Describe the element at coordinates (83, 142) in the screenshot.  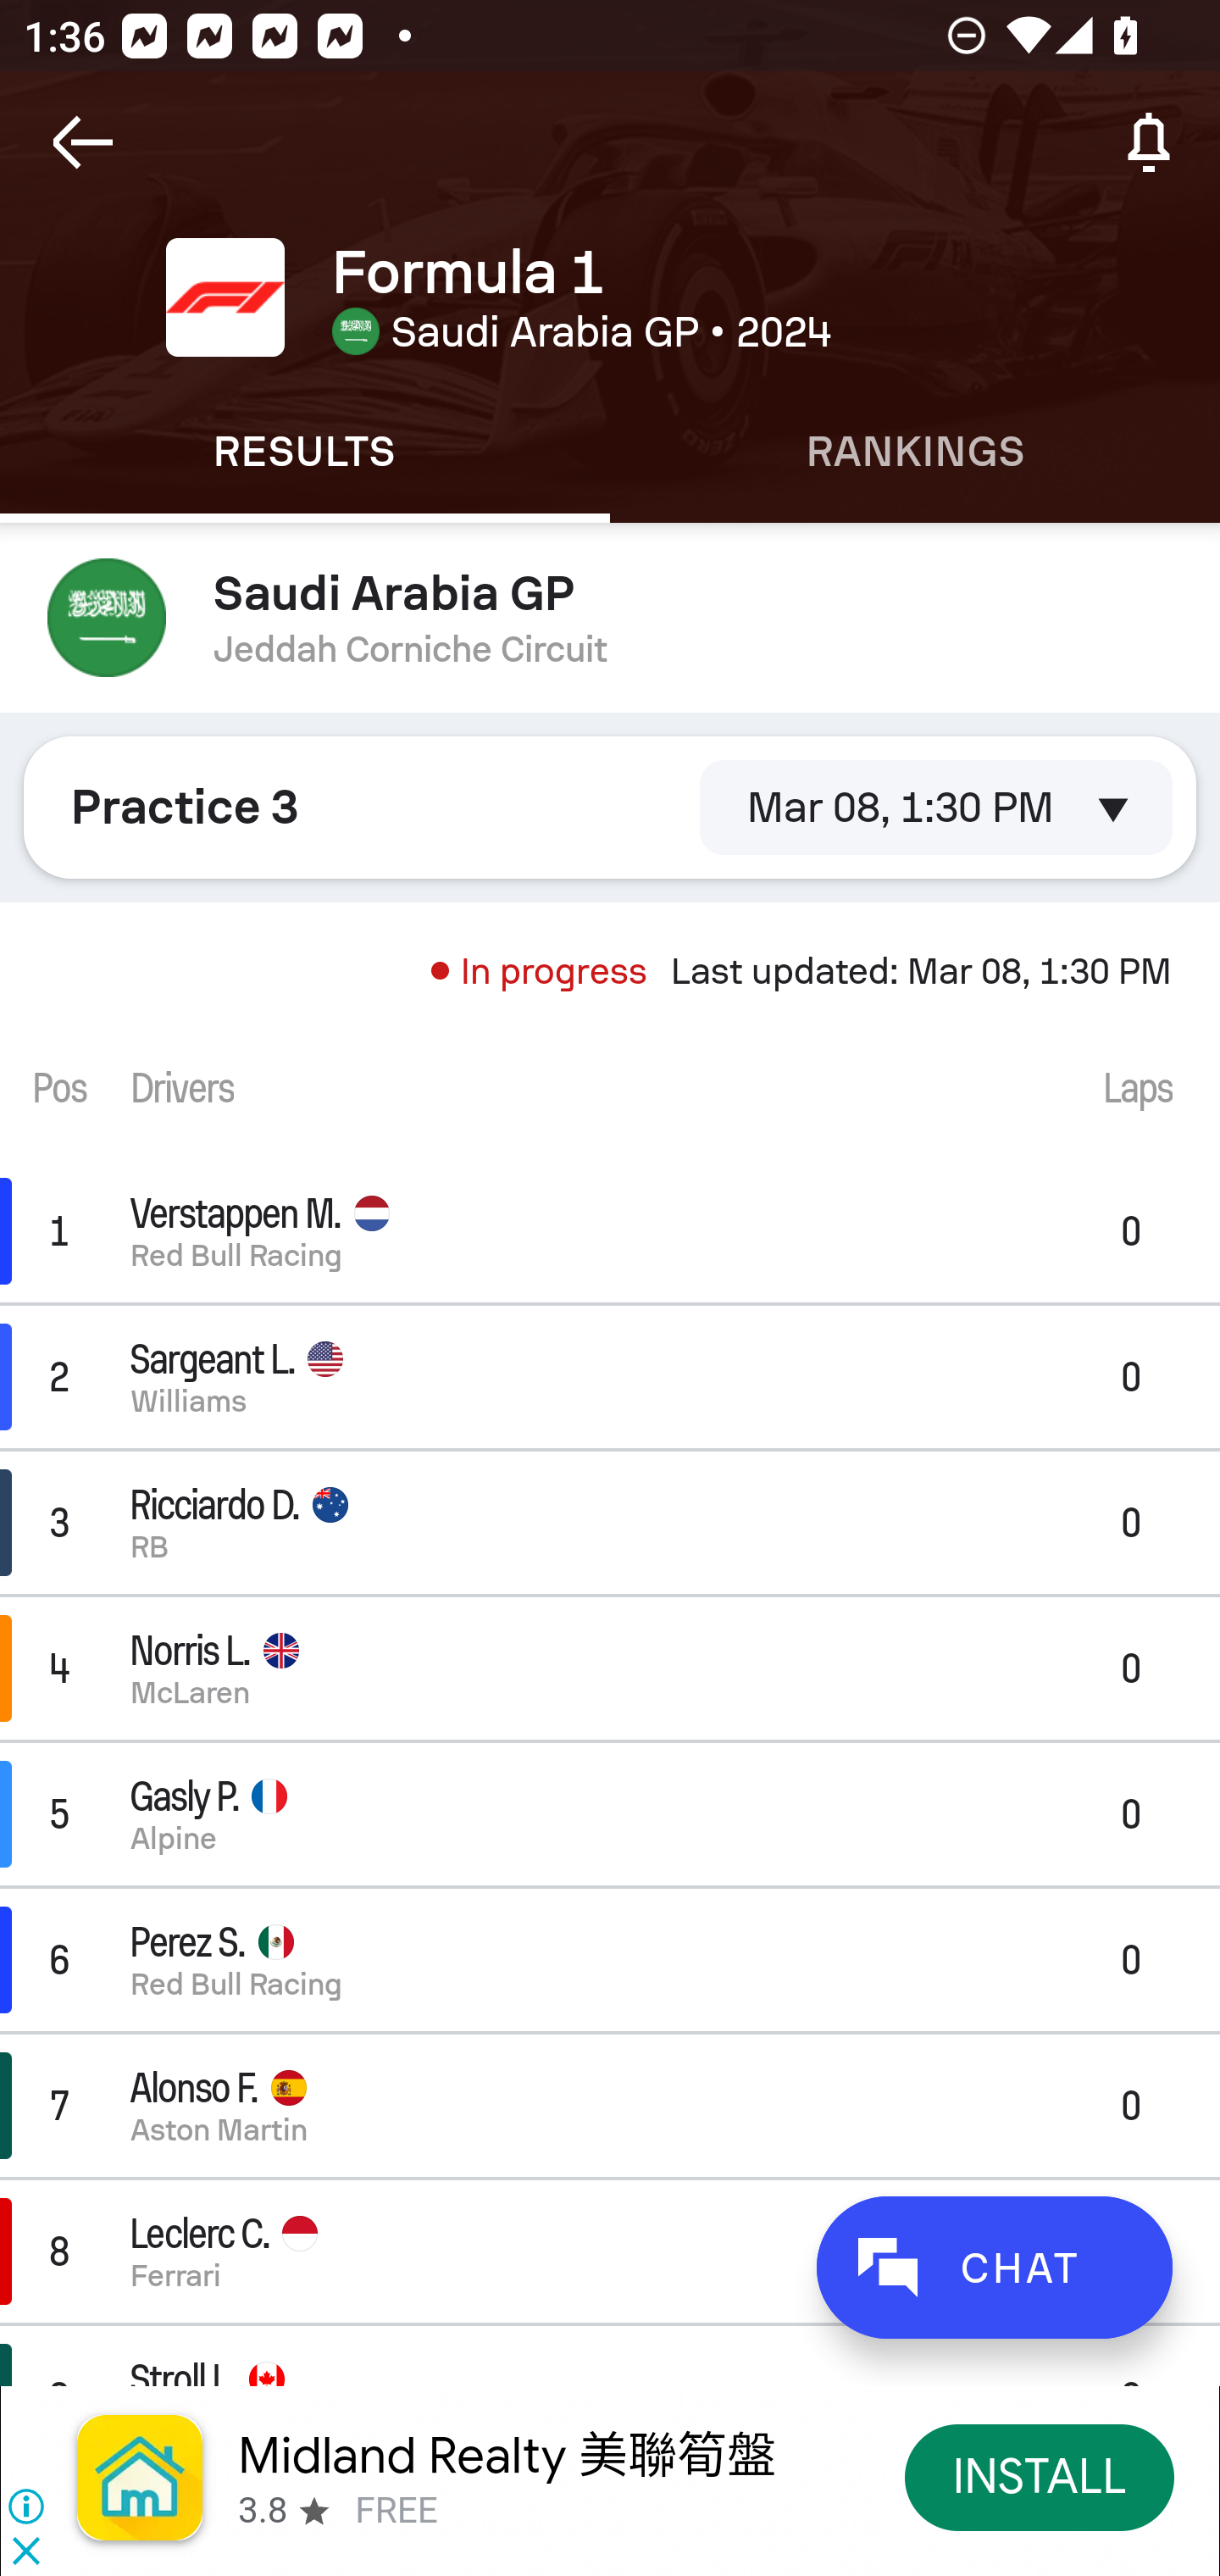
I see `Navigate up` at that location.